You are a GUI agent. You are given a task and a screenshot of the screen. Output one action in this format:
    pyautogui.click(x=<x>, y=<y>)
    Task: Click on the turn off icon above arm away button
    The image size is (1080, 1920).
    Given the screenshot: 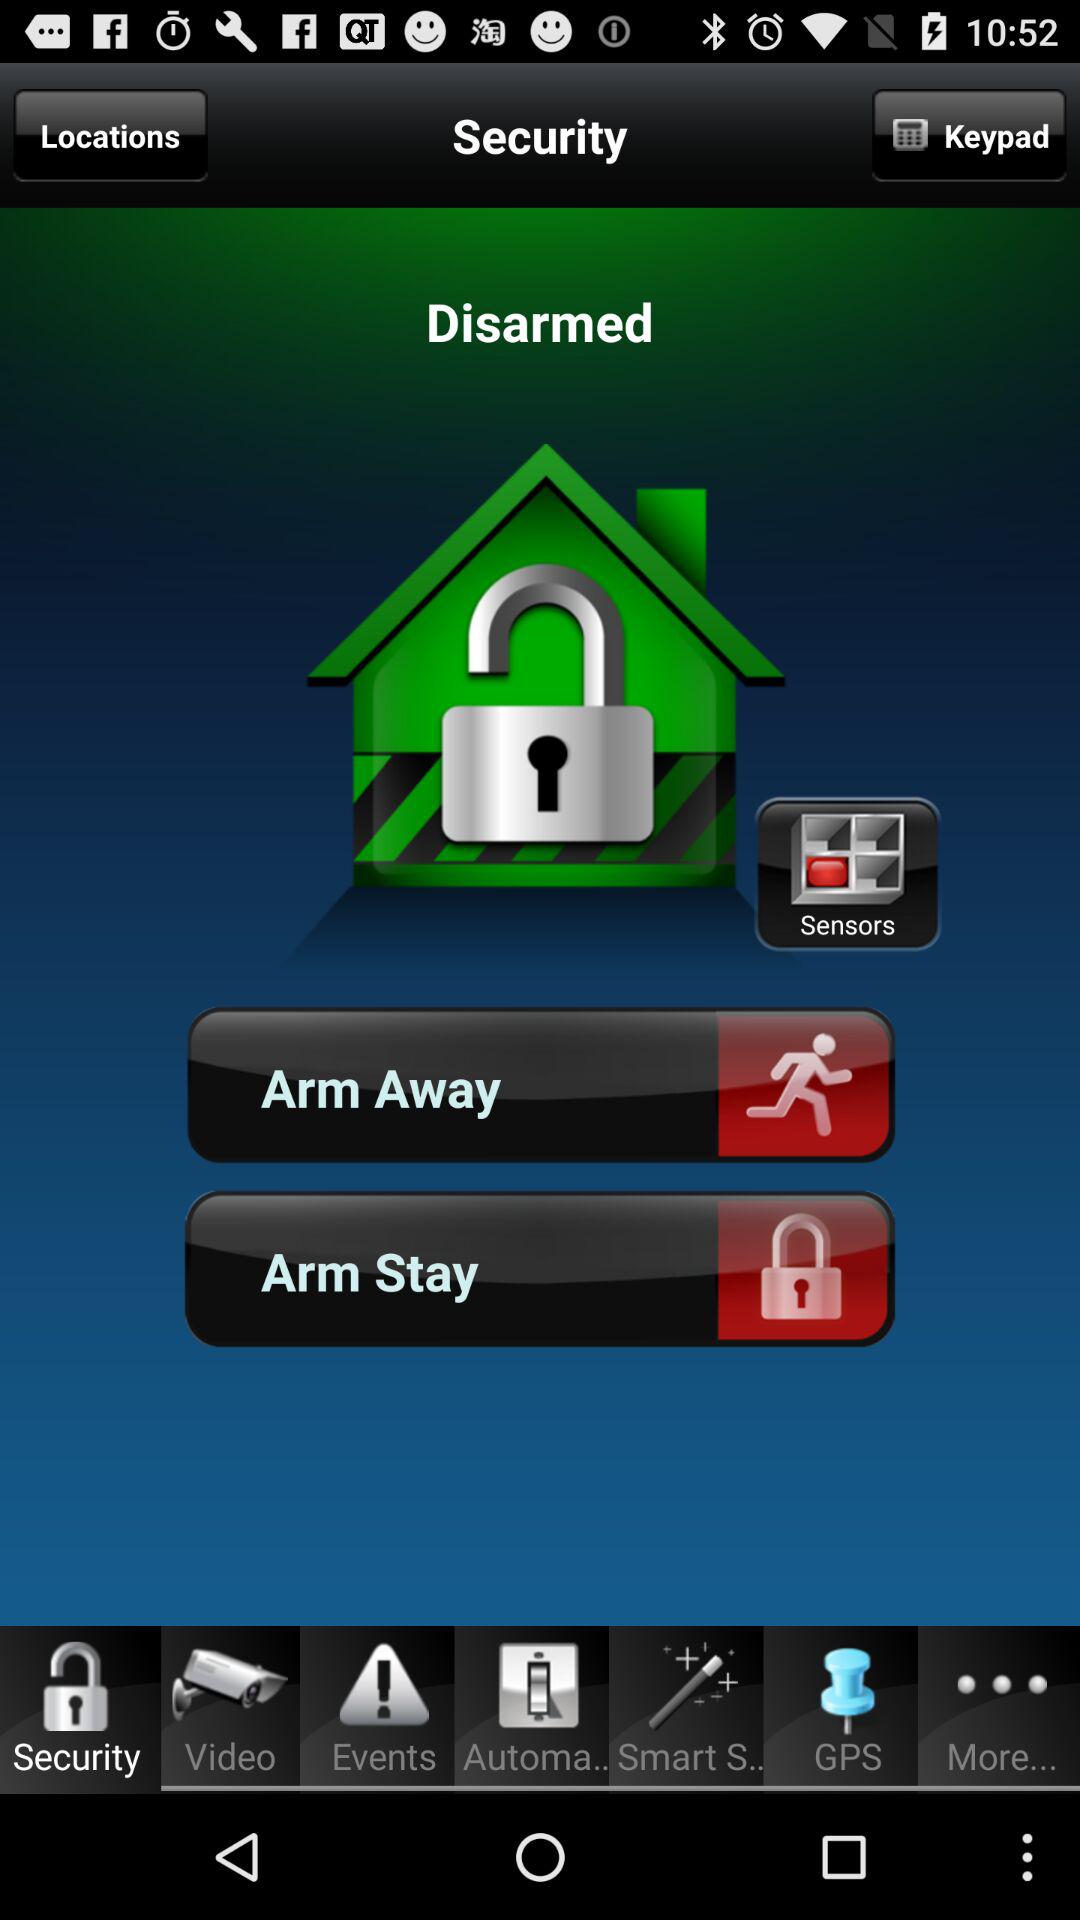 What is the action you would take?
    pyautogui.click(x=847, y=874)
    